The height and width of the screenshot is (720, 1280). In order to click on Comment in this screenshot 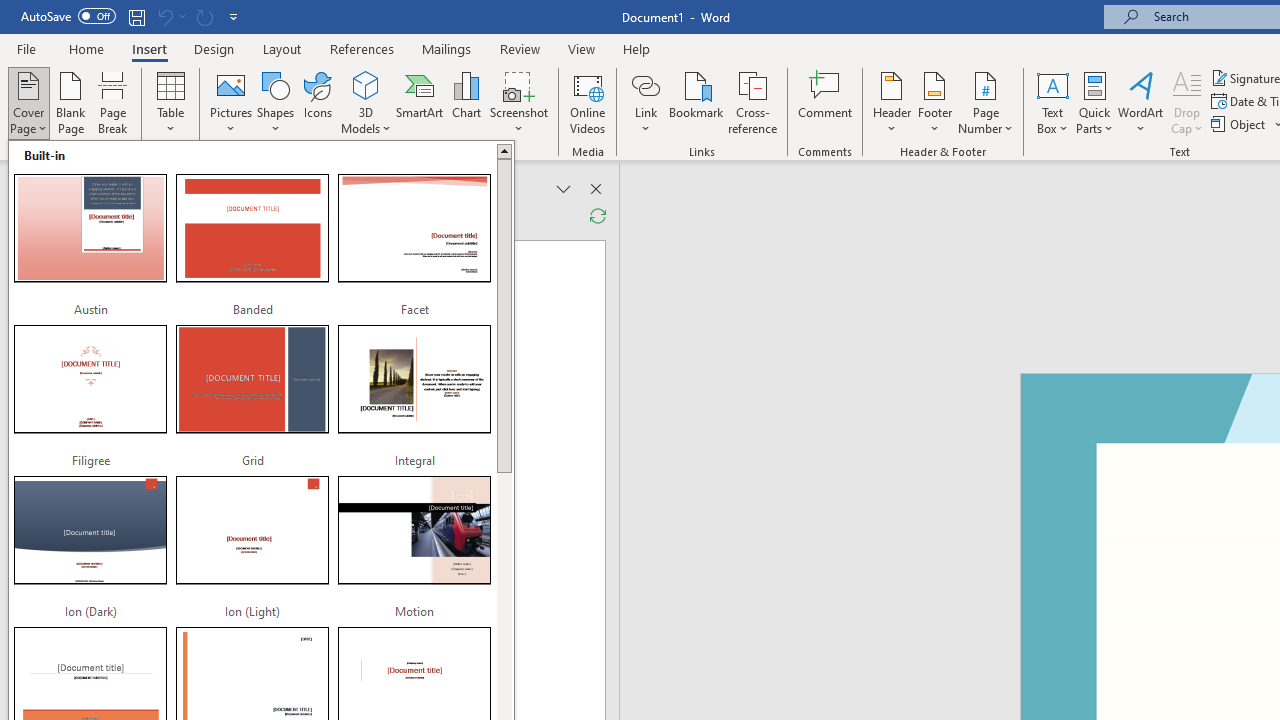, I will do `click(826, 102)`.